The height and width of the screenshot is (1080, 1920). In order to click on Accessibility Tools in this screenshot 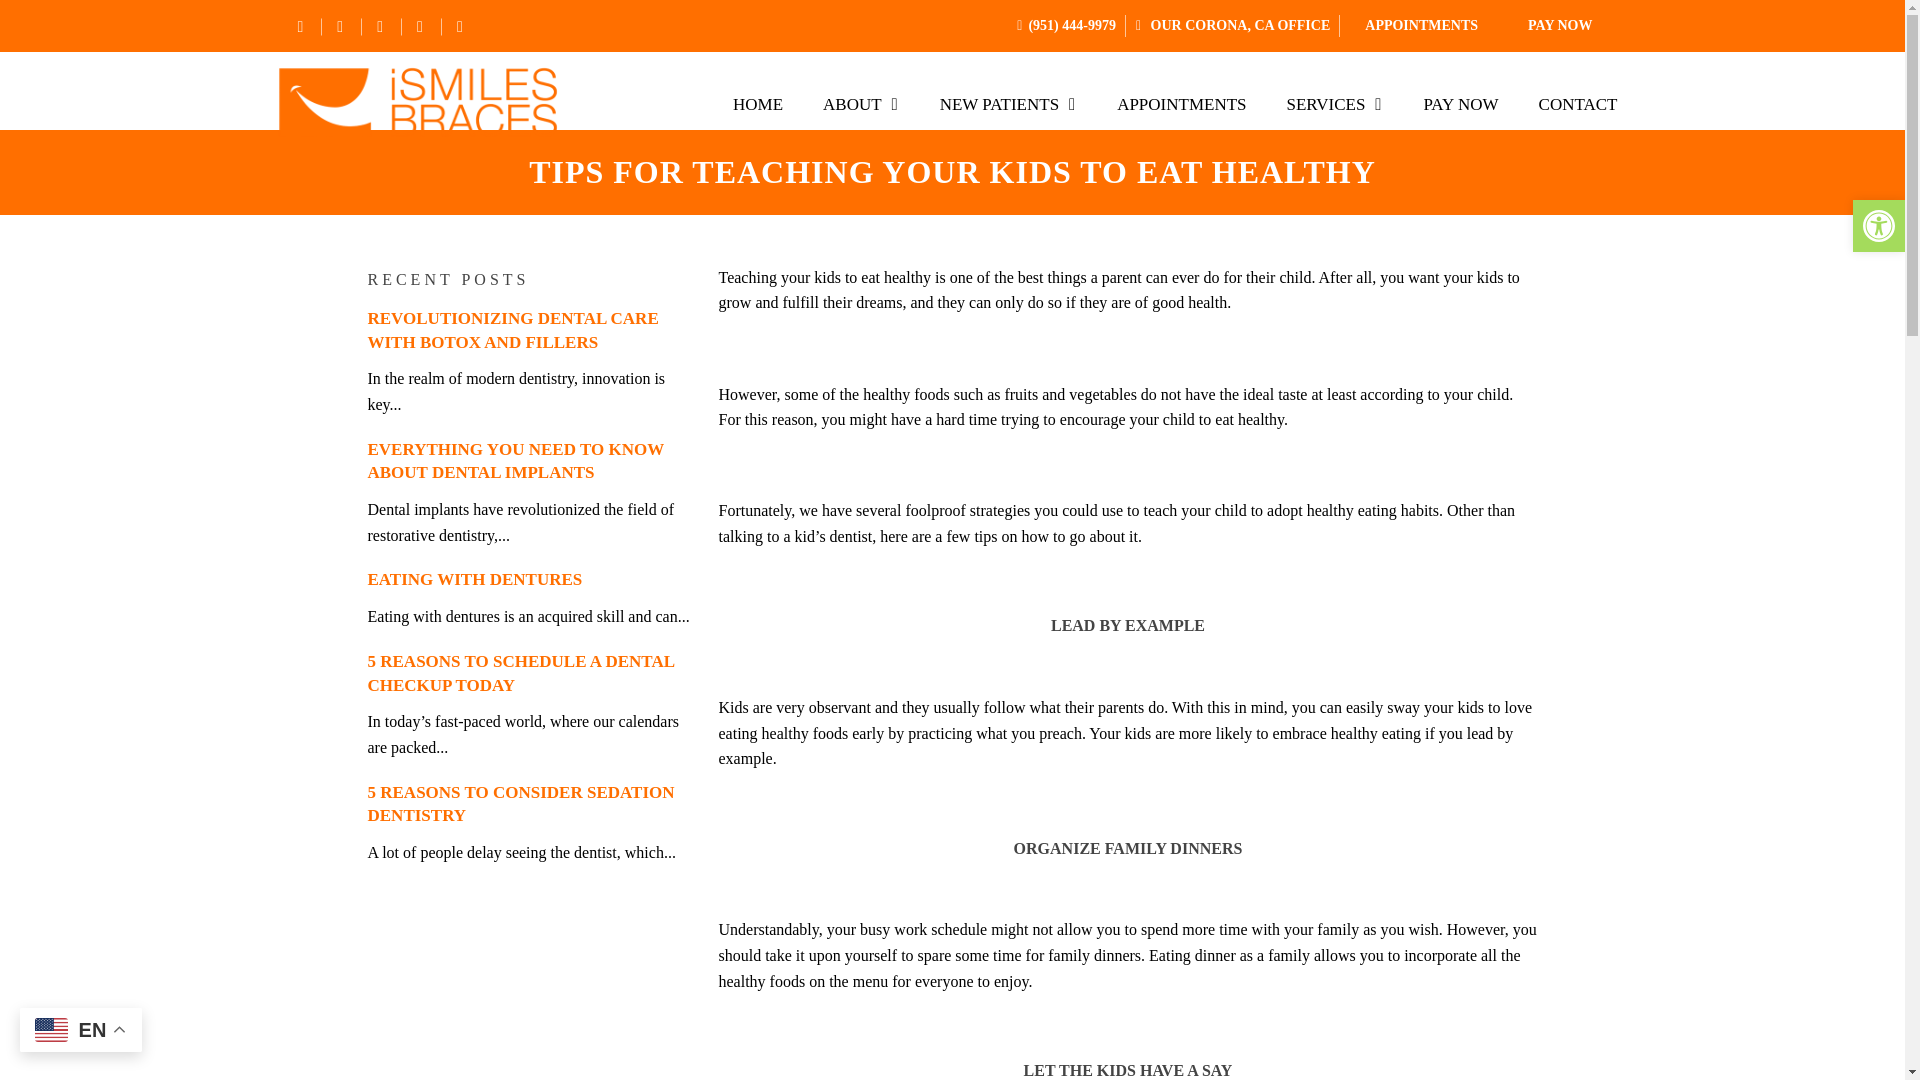, I will do `click(1878, 225)`.